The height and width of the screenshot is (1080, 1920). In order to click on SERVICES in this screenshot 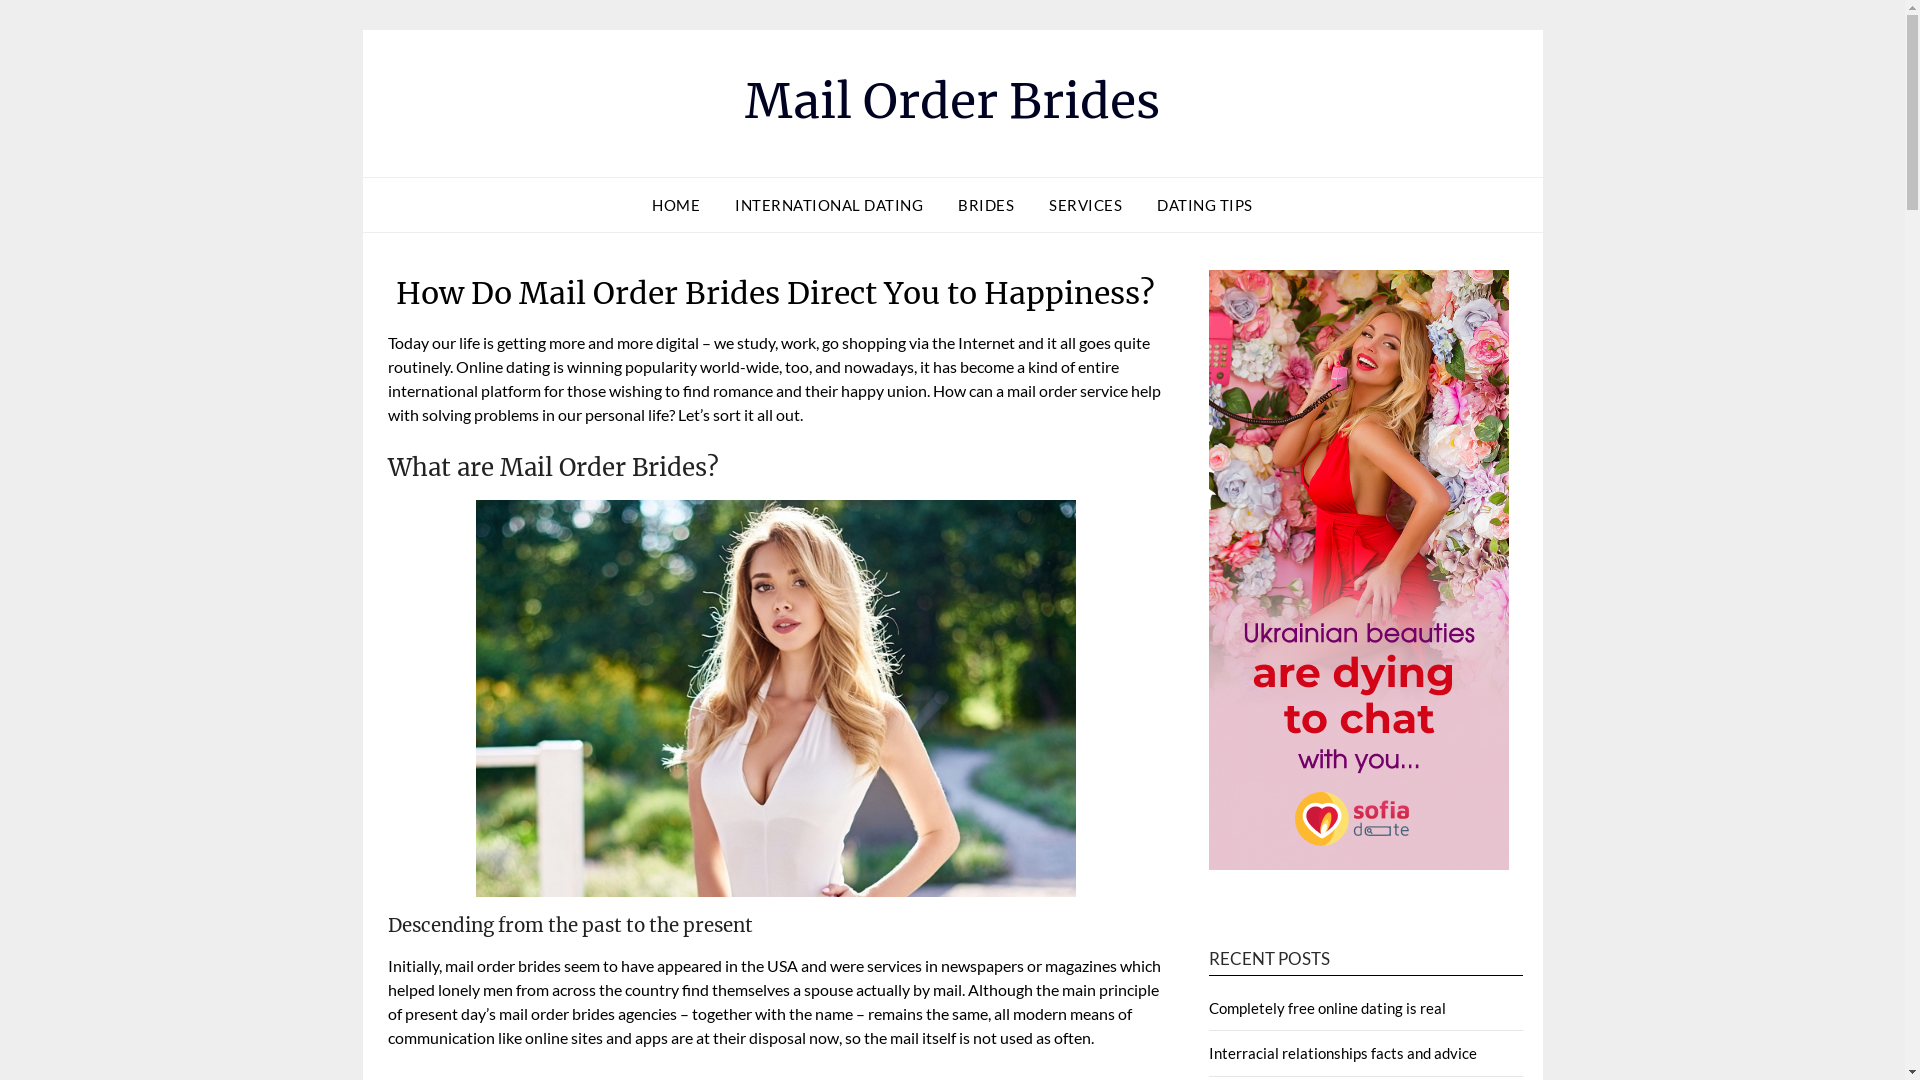, I will do `click(1086, 205)`.